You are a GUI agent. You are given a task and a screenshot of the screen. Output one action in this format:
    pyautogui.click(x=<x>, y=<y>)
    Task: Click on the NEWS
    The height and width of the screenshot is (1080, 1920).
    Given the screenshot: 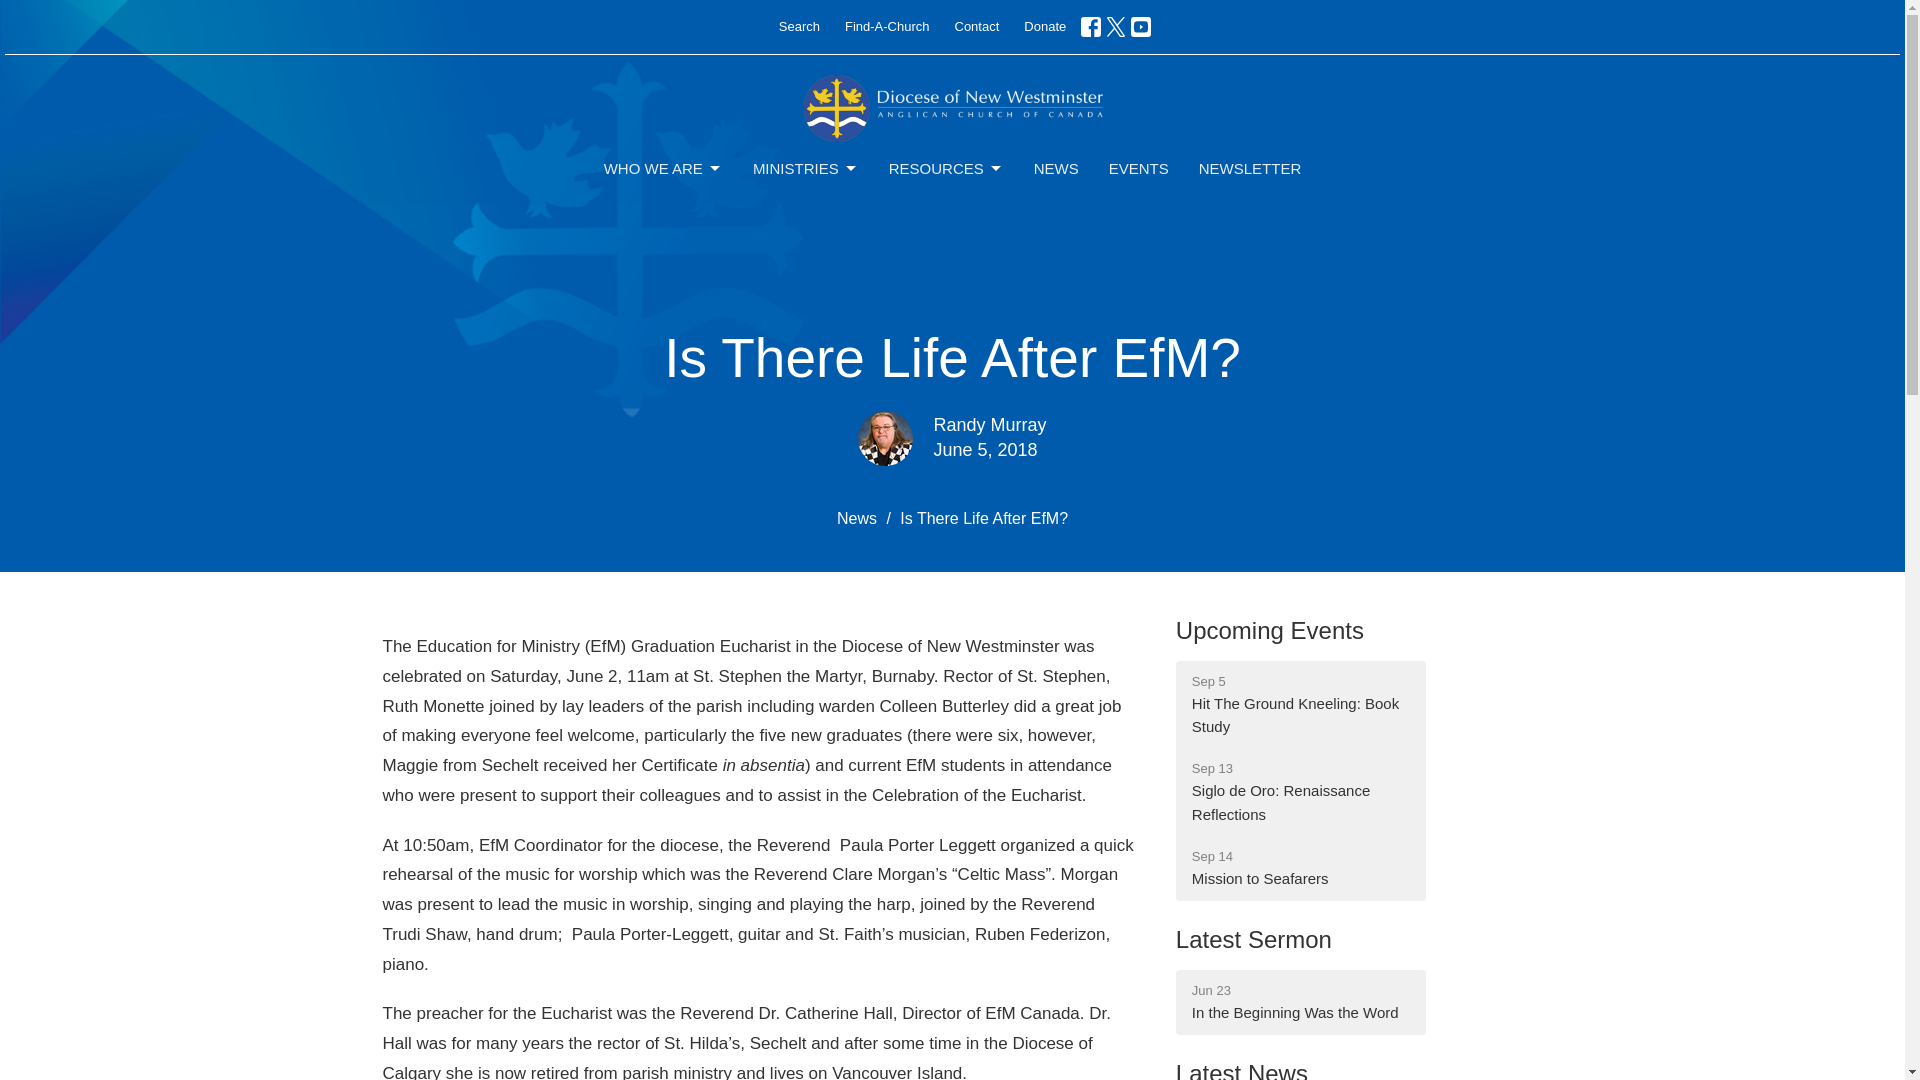 What is the action you would take?
    pyautogui.click(x=1056, y=168)
    